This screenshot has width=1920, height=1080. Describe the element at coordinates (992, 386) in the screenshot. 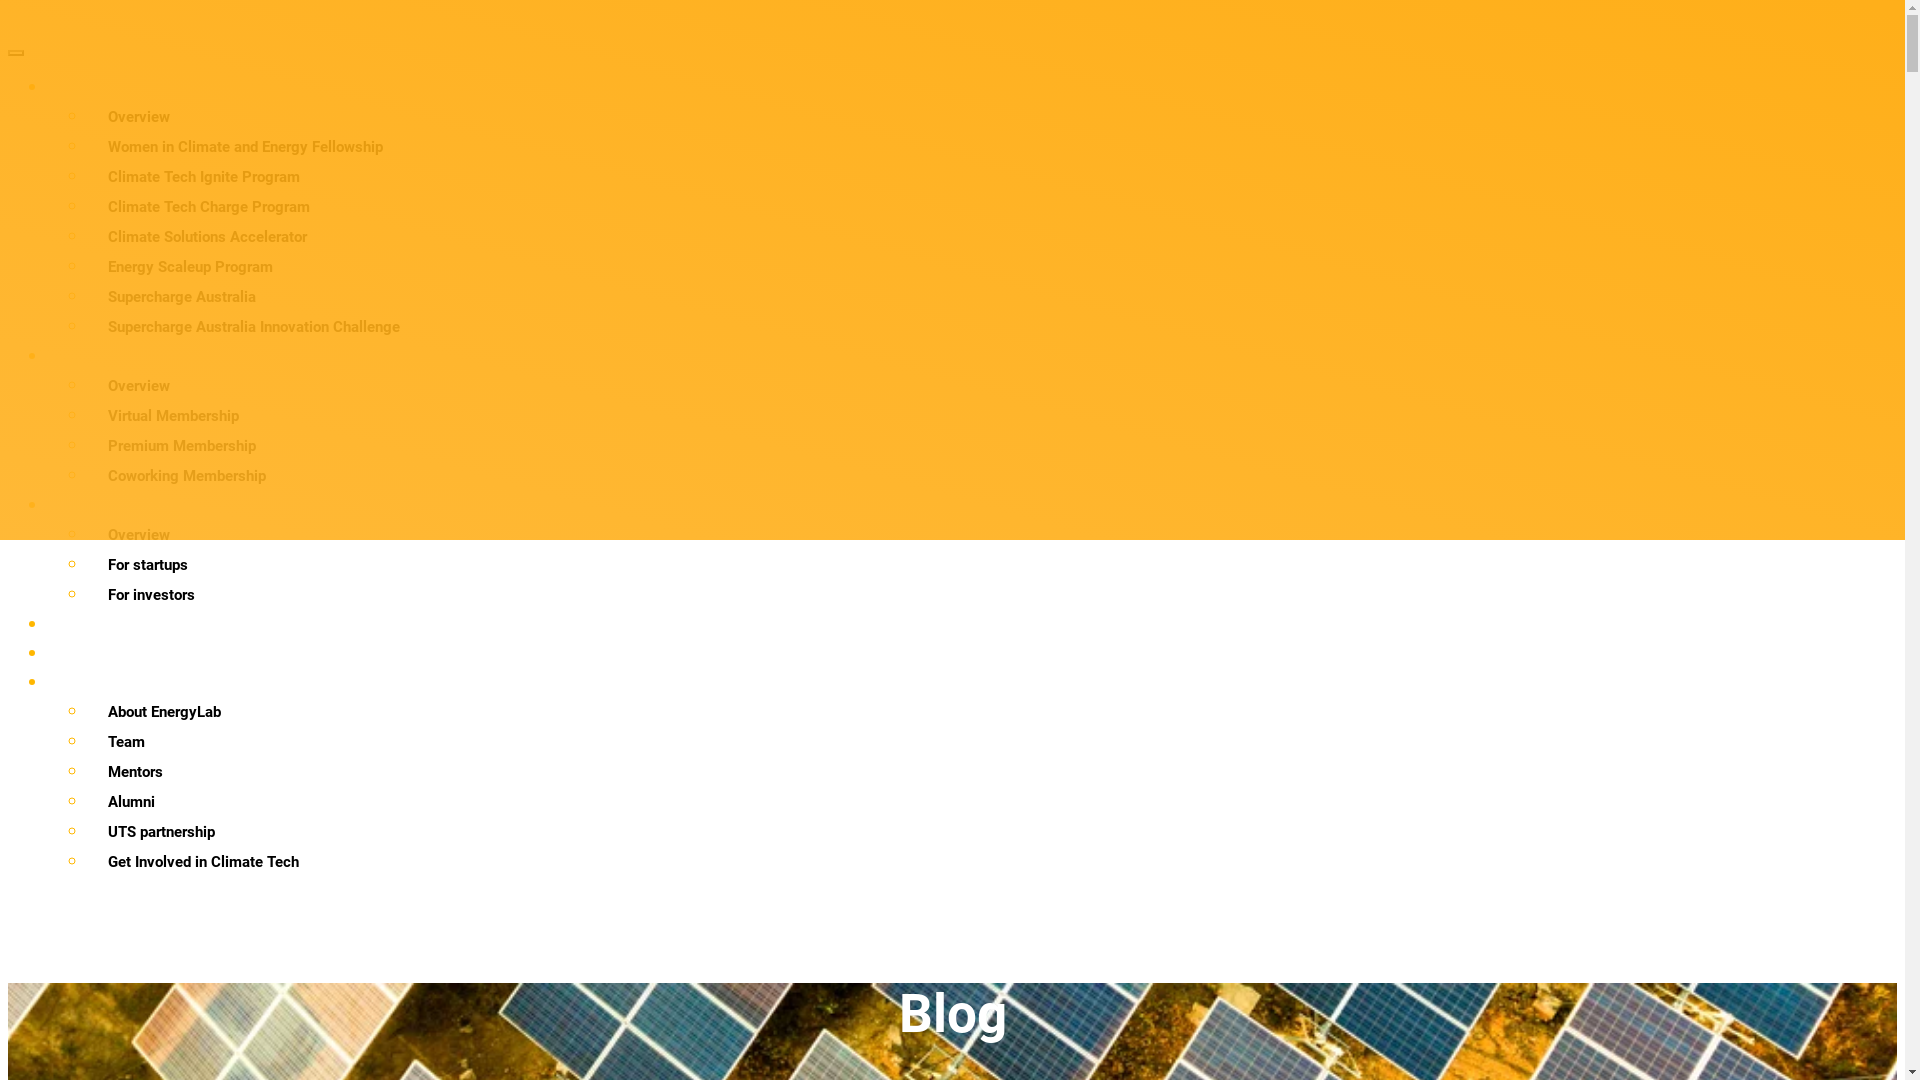

I see `Overview` at that location.